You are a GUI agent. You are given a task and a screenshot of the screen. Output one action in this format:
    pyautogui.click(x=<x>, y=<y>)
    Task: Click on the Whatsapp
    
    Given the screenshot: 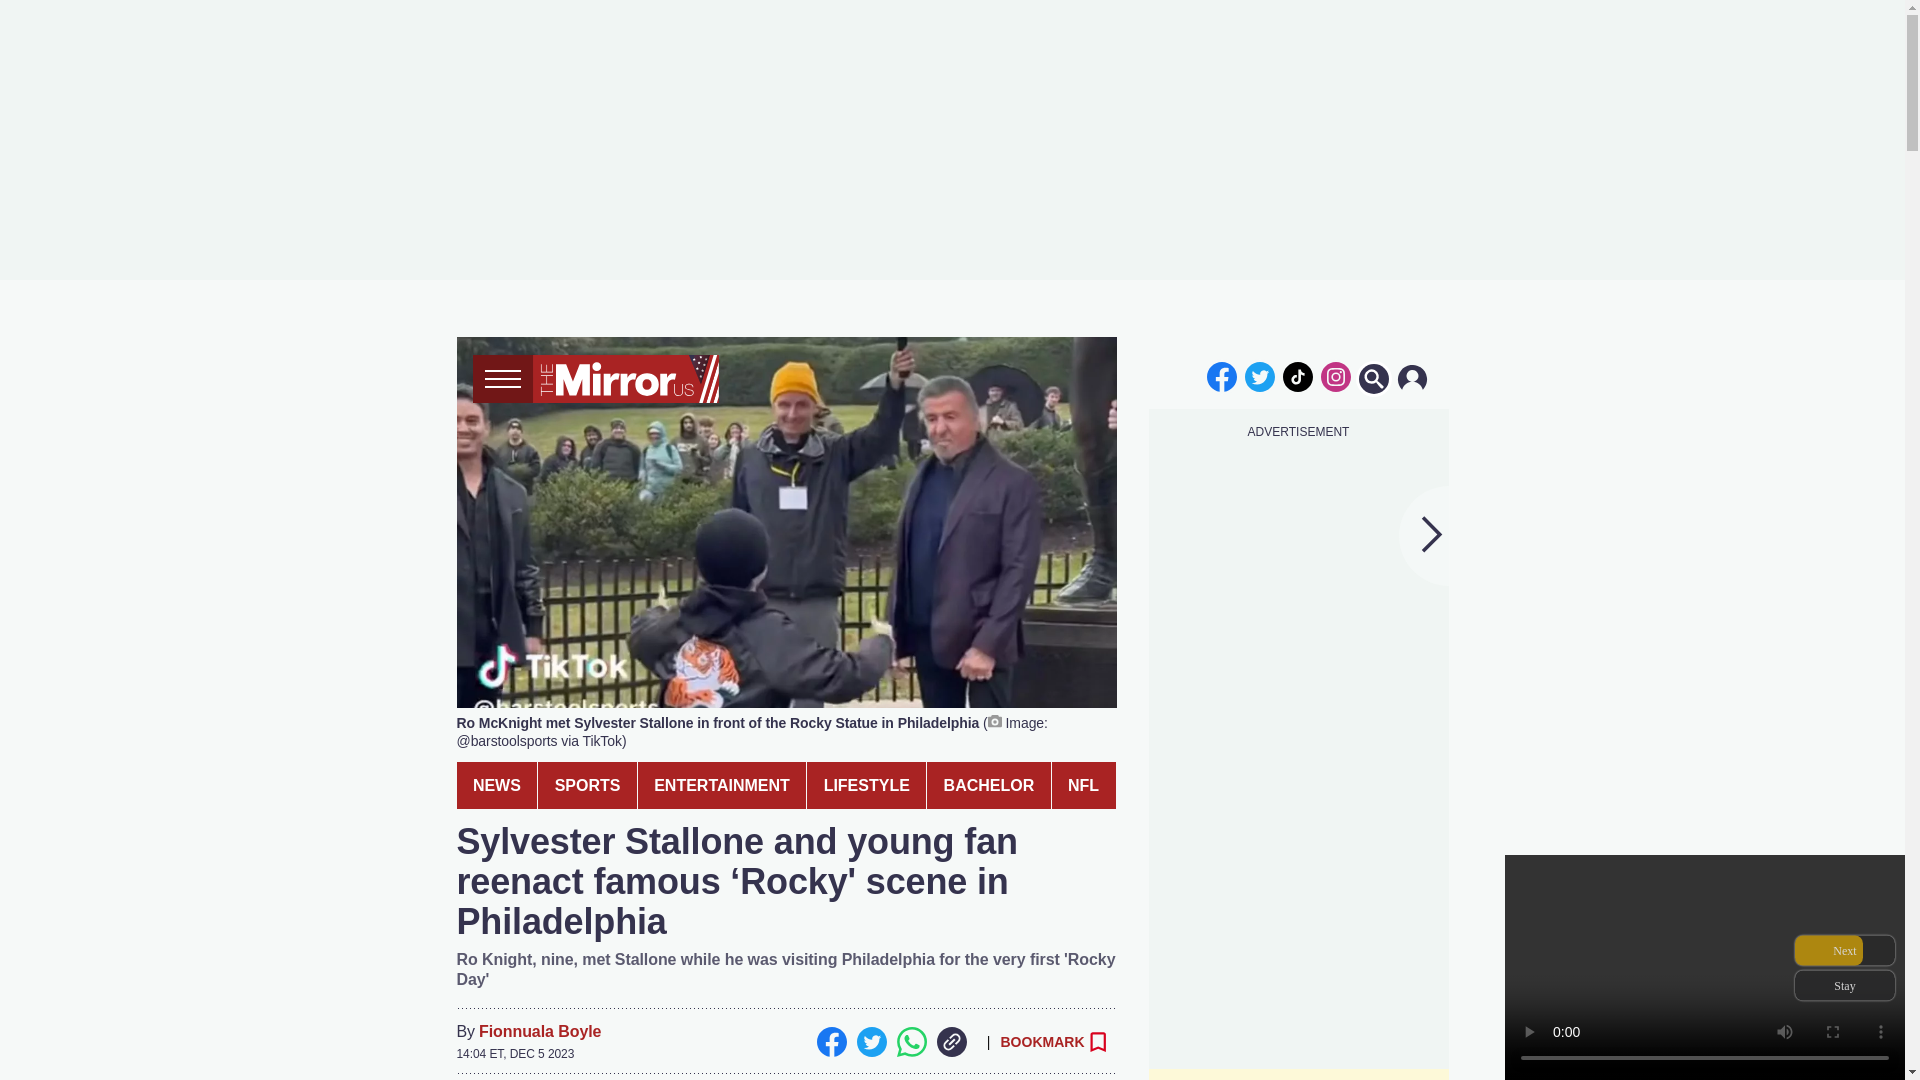 What is the action you would take?
    pyautogui.click(x=910, y=1042)
    